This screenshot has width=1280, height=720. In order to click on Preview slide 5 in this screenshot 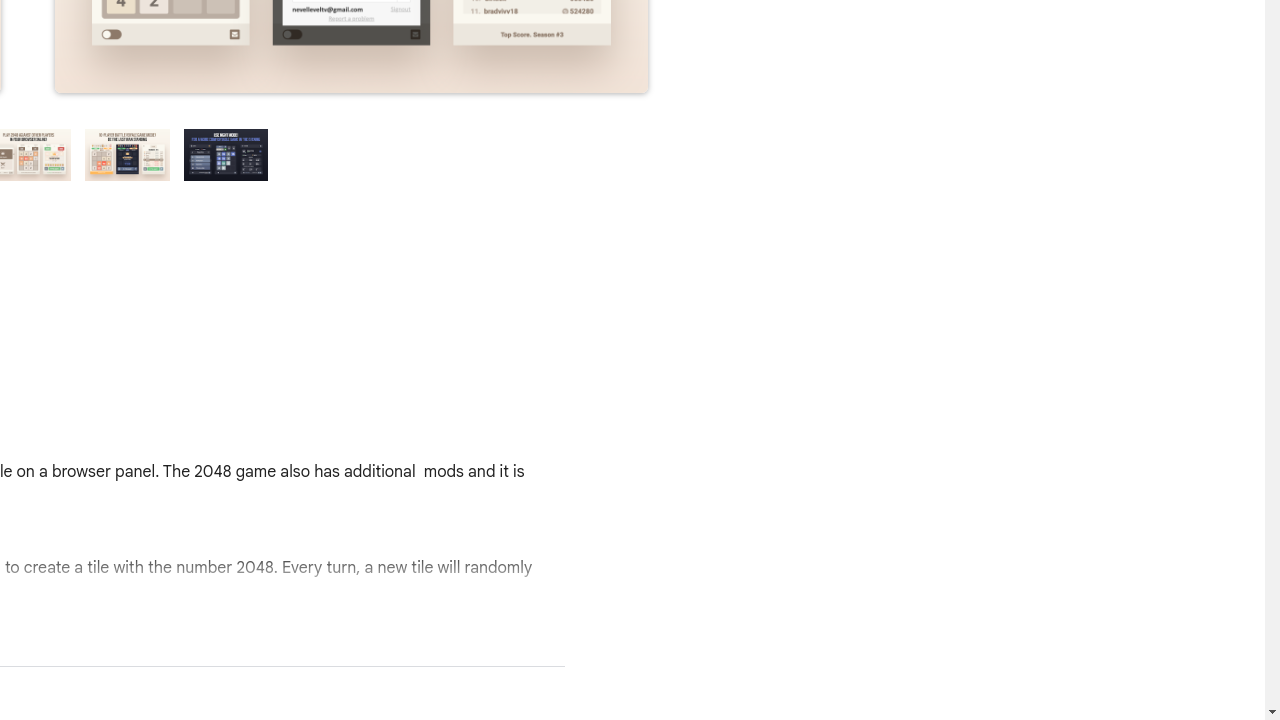, I will do `click(226, 155)`.